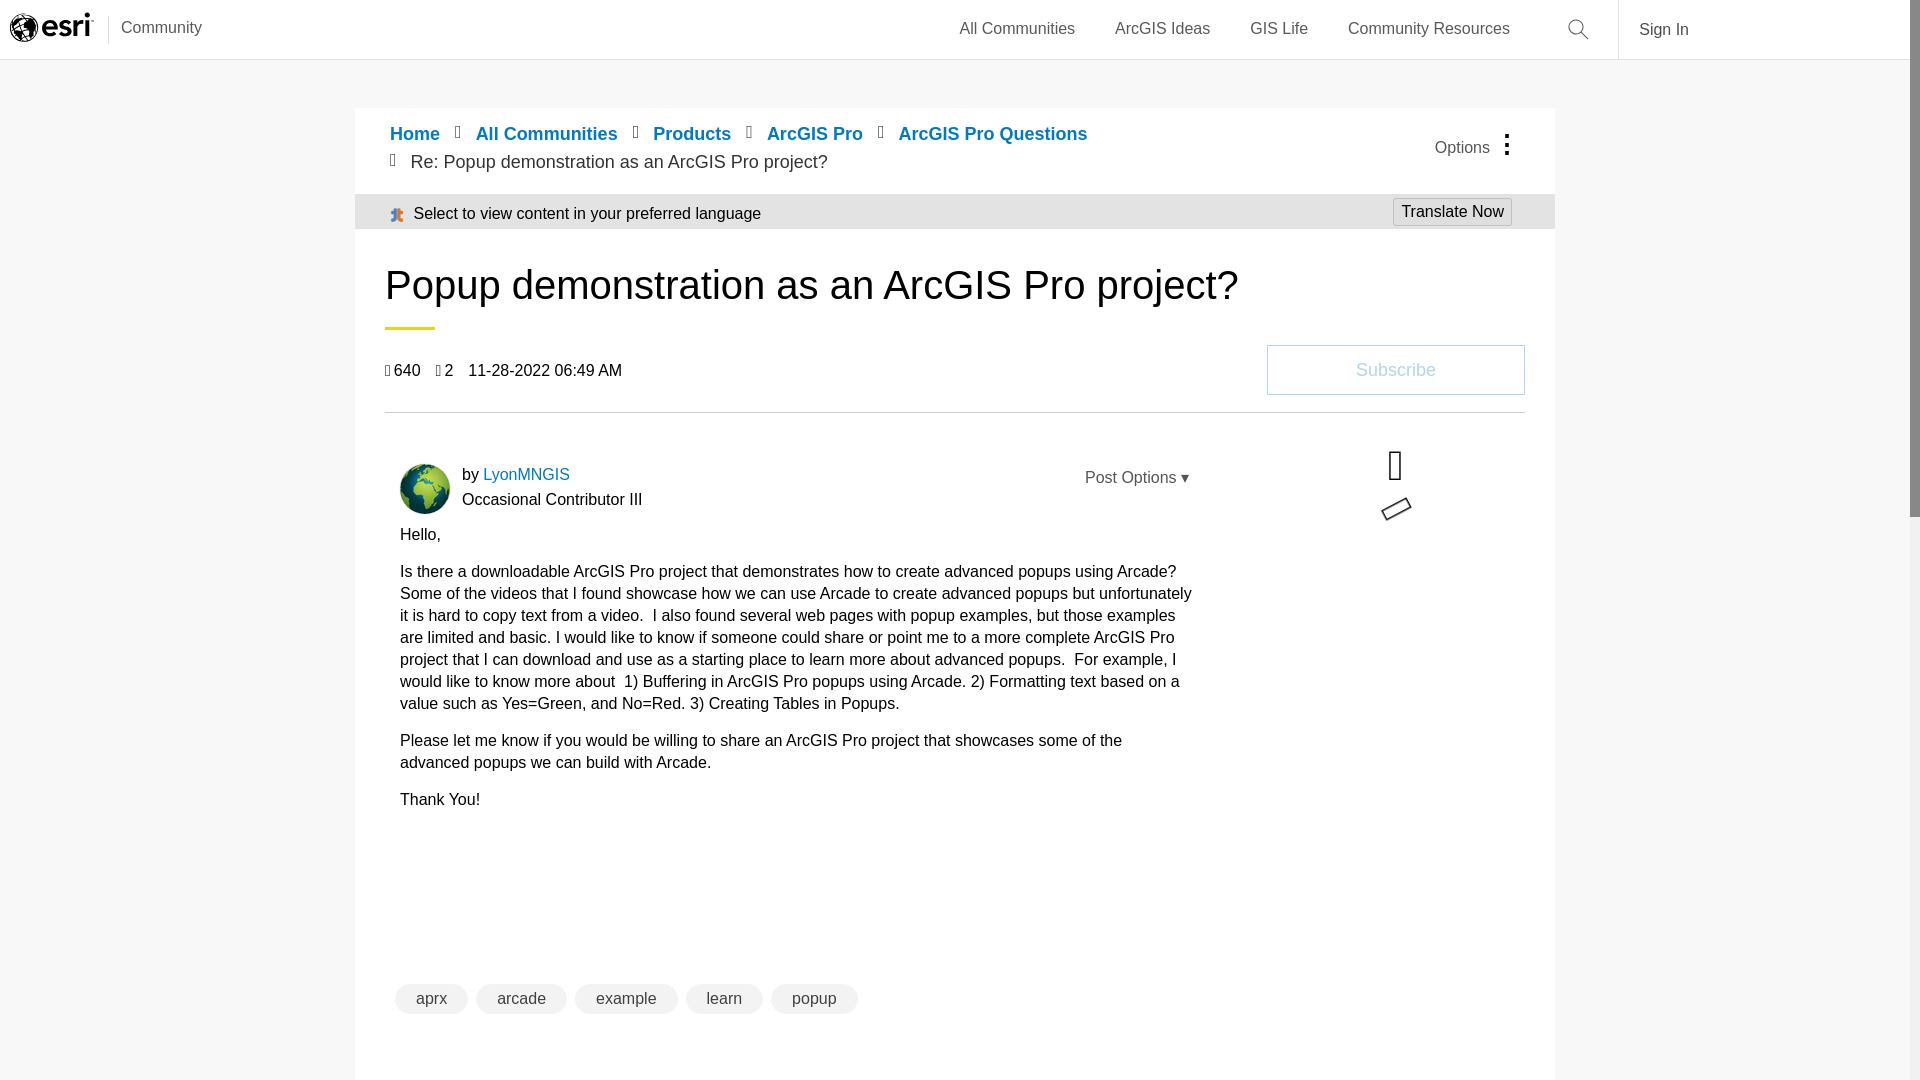 This screenshot has width=1920, height=1080. Describe the element at coordinates (151, 29) in the screenshot. I see `Community` at that location.